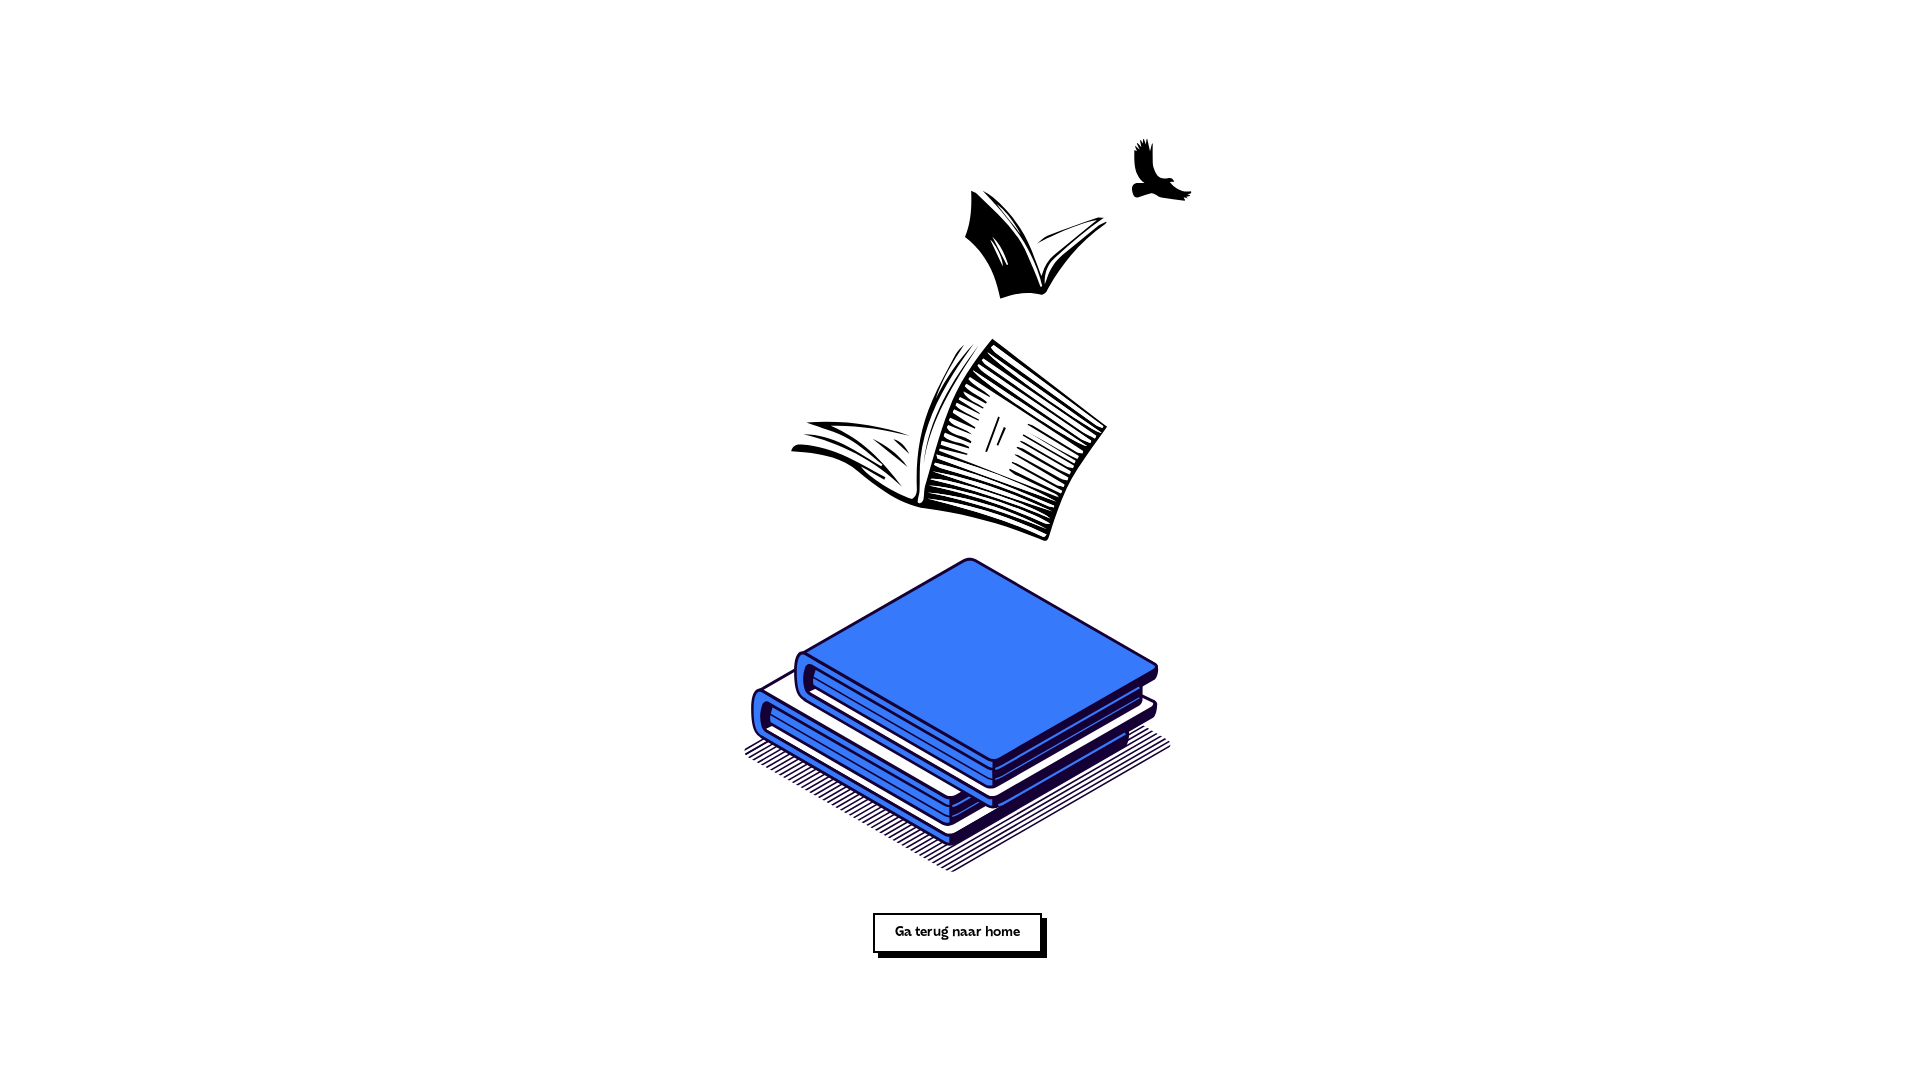 This screenshot has width=1920, height=1080. I want to click on Ga terug naar home, so click(962, 938).